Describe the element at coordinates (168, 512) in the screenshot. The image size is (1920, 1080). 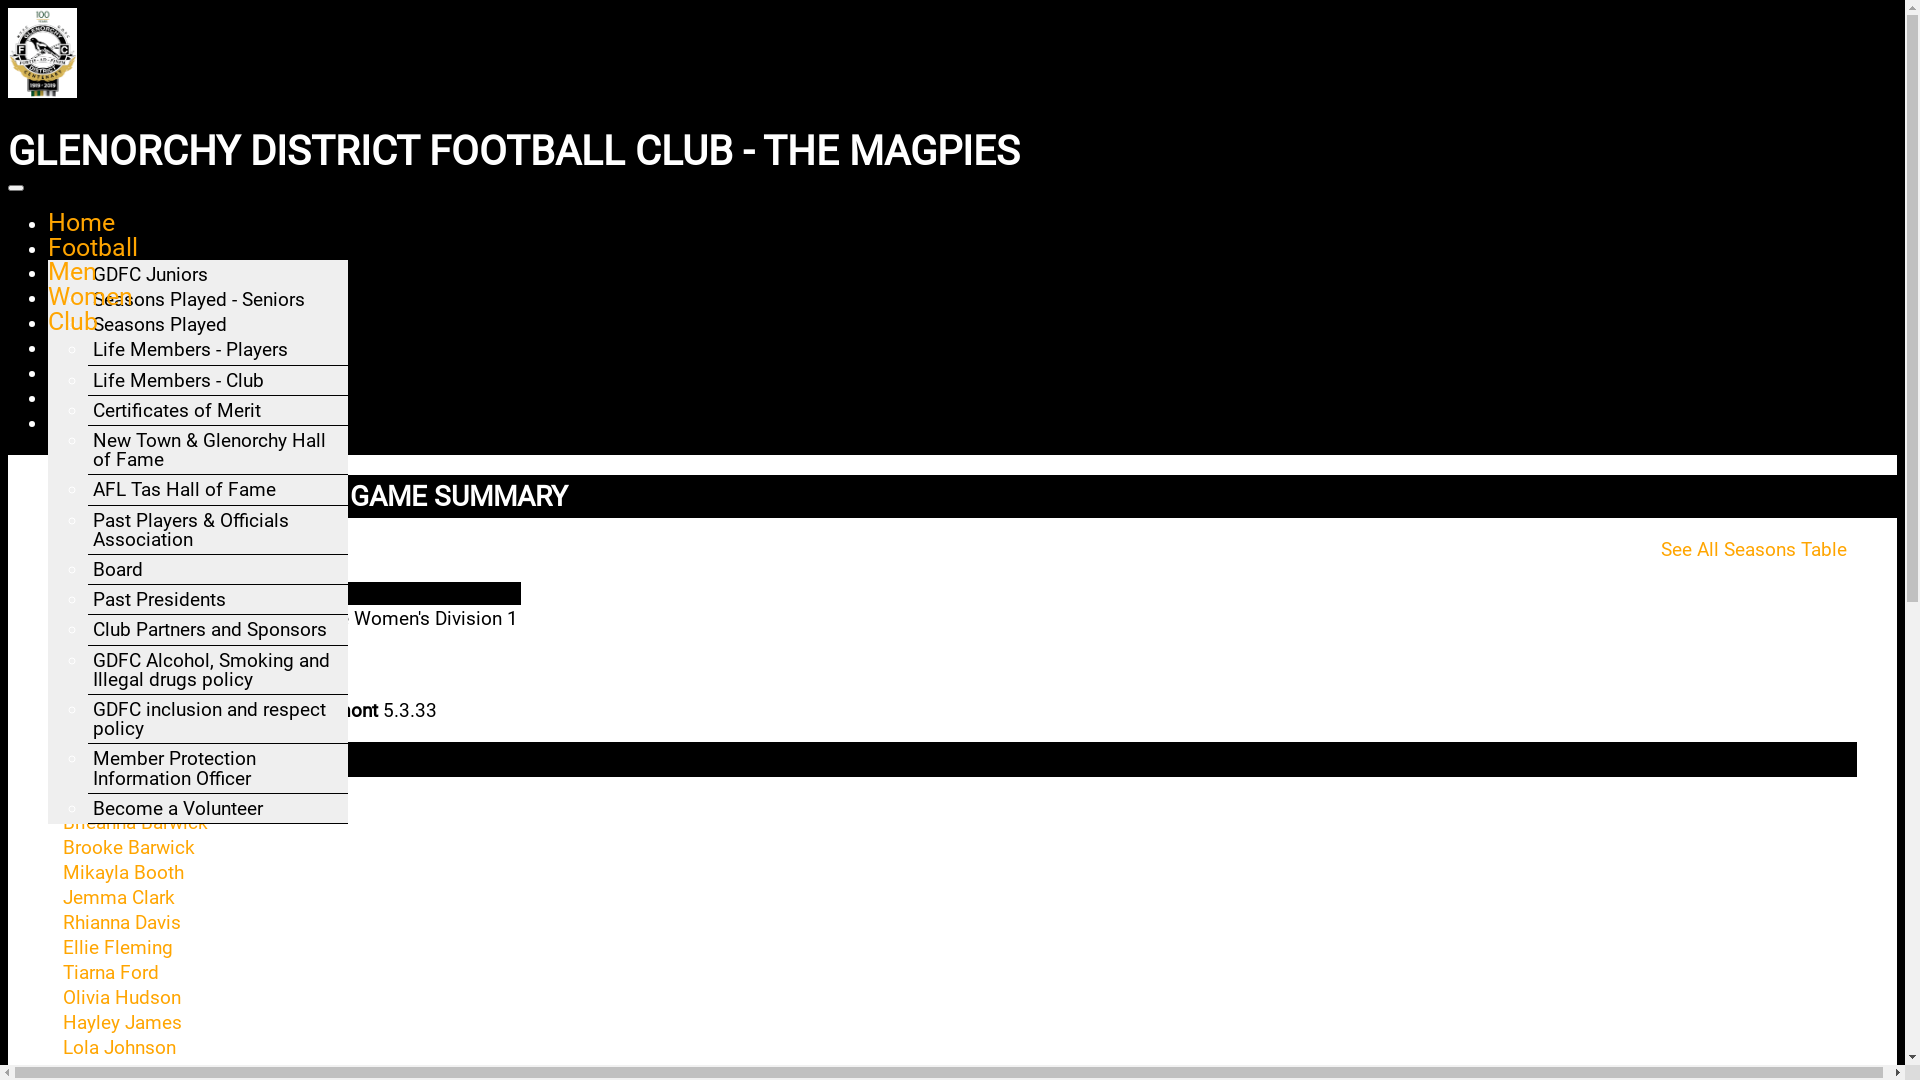
I see `Seniors - Coaches` at that location.